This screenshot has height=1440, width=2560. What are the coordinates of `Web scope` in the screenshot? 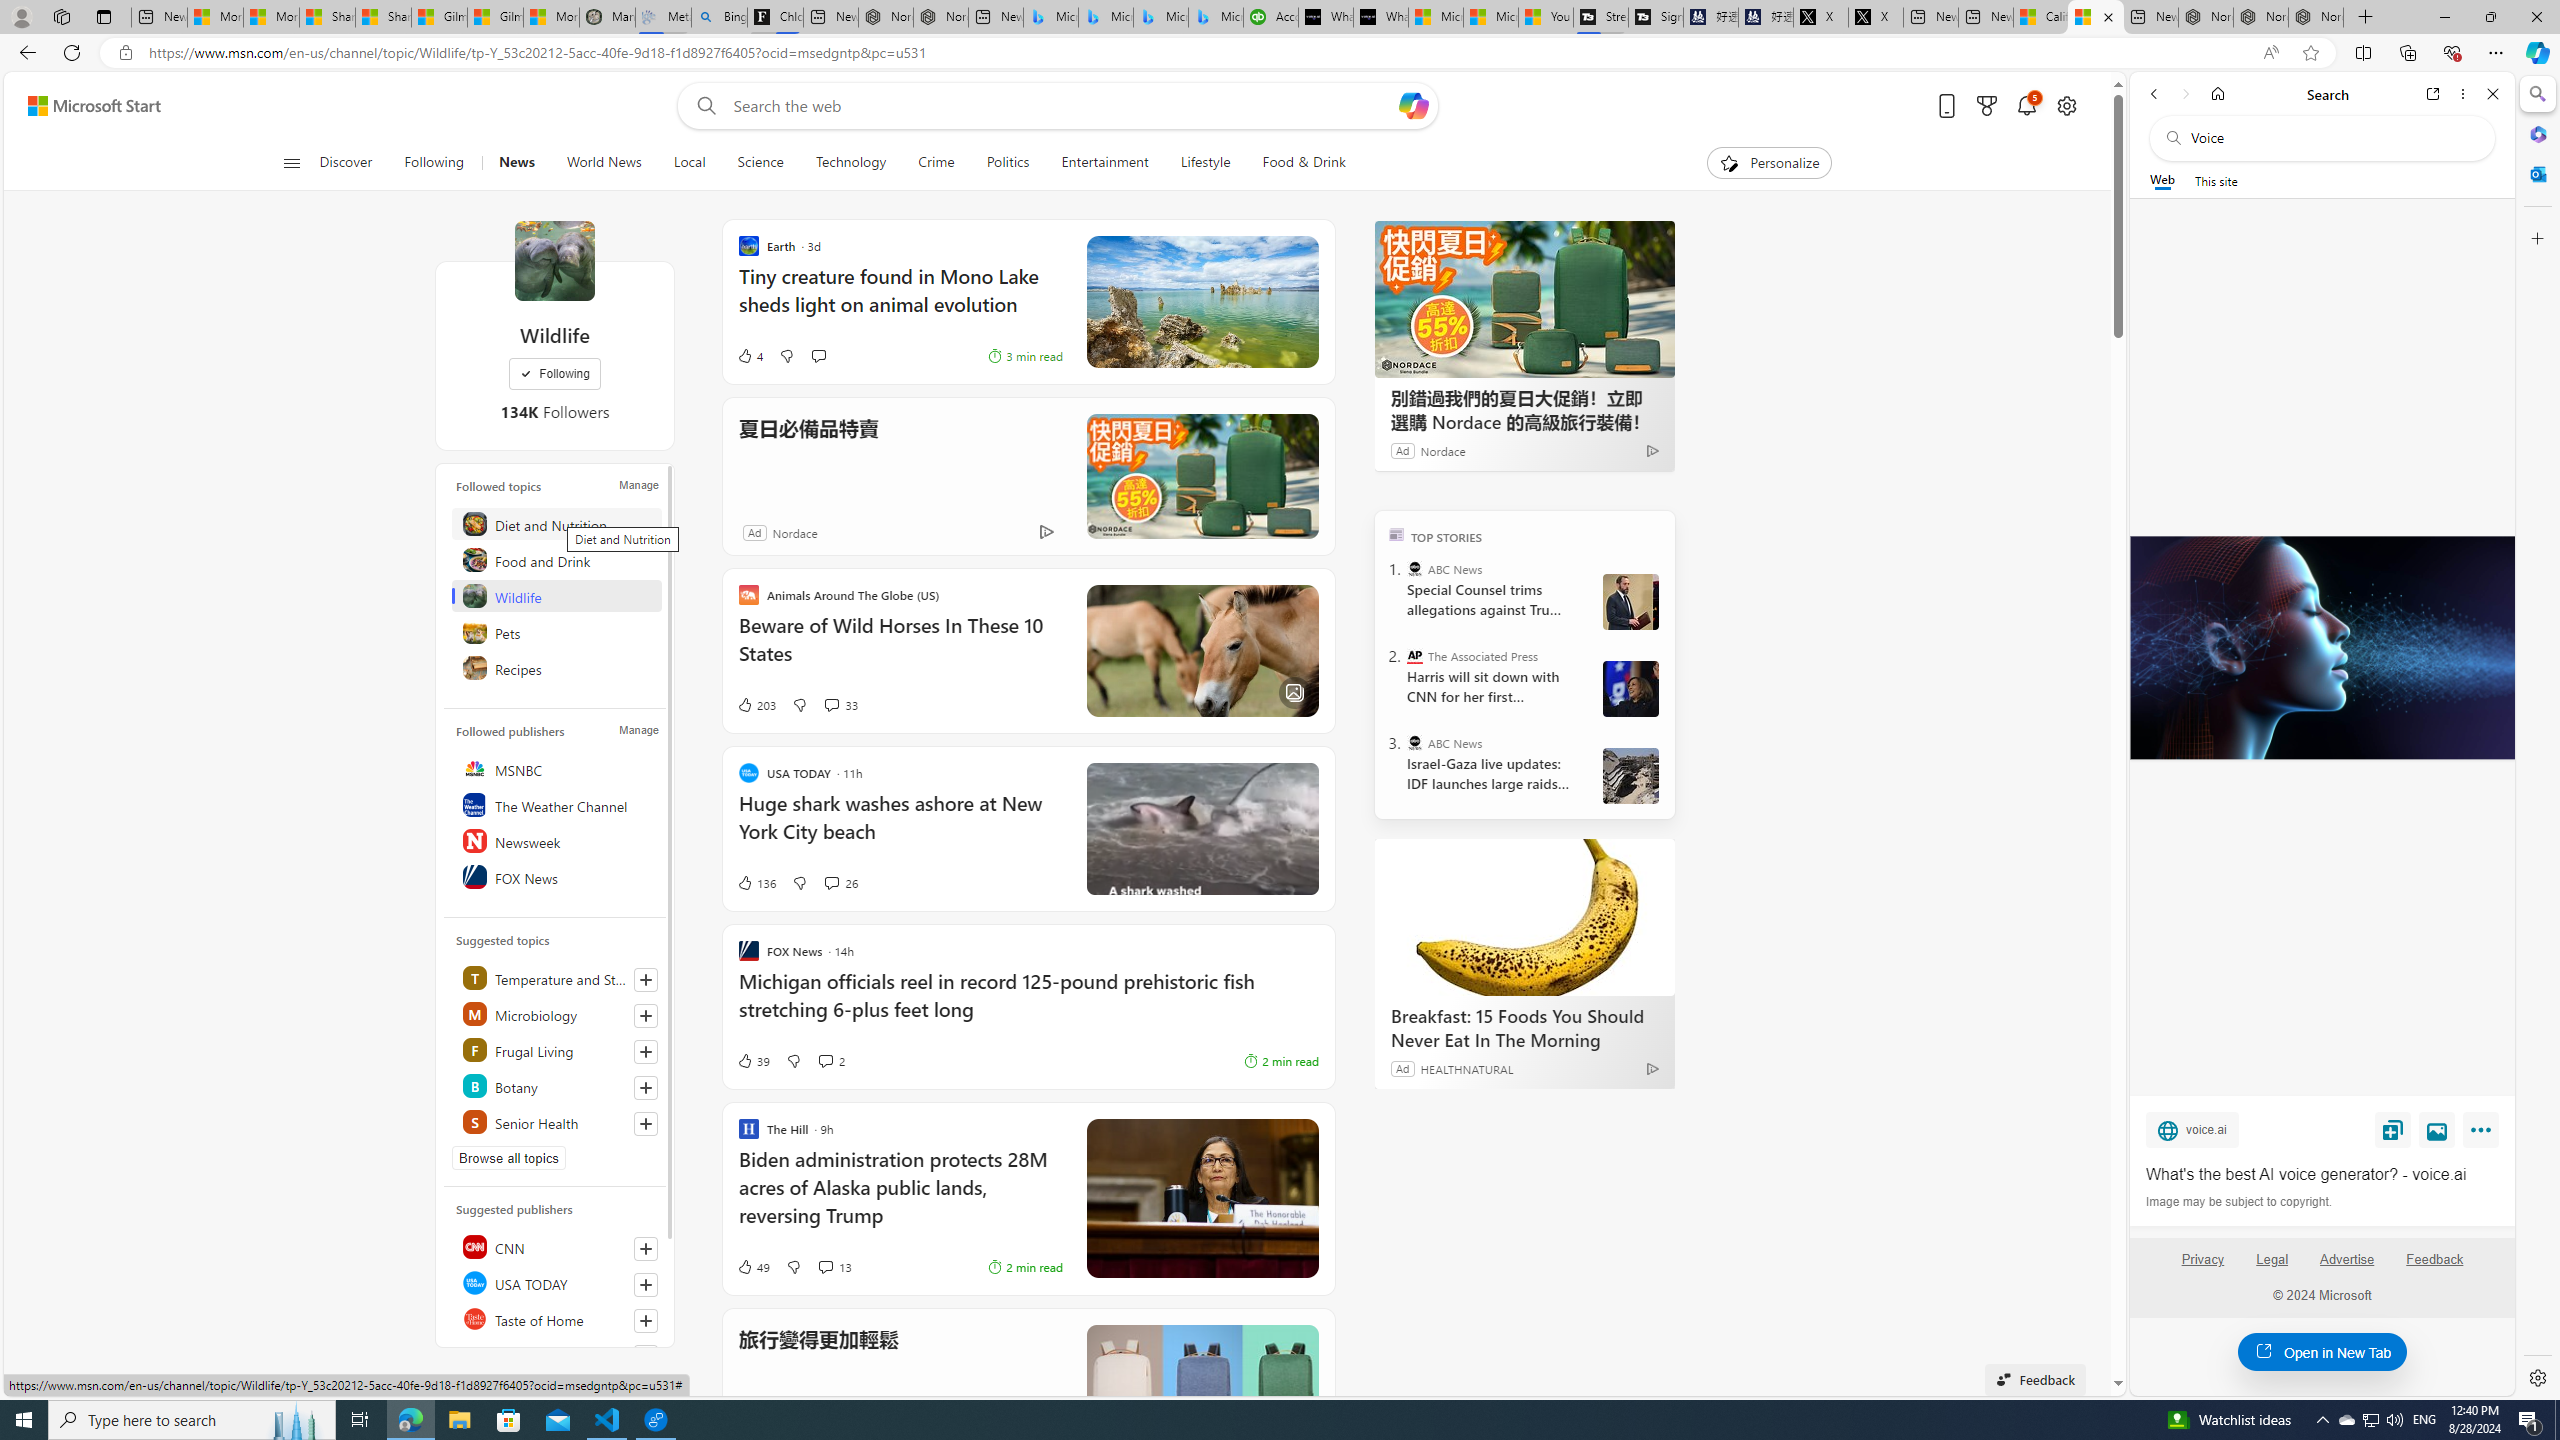 It's located at (2163, 180).